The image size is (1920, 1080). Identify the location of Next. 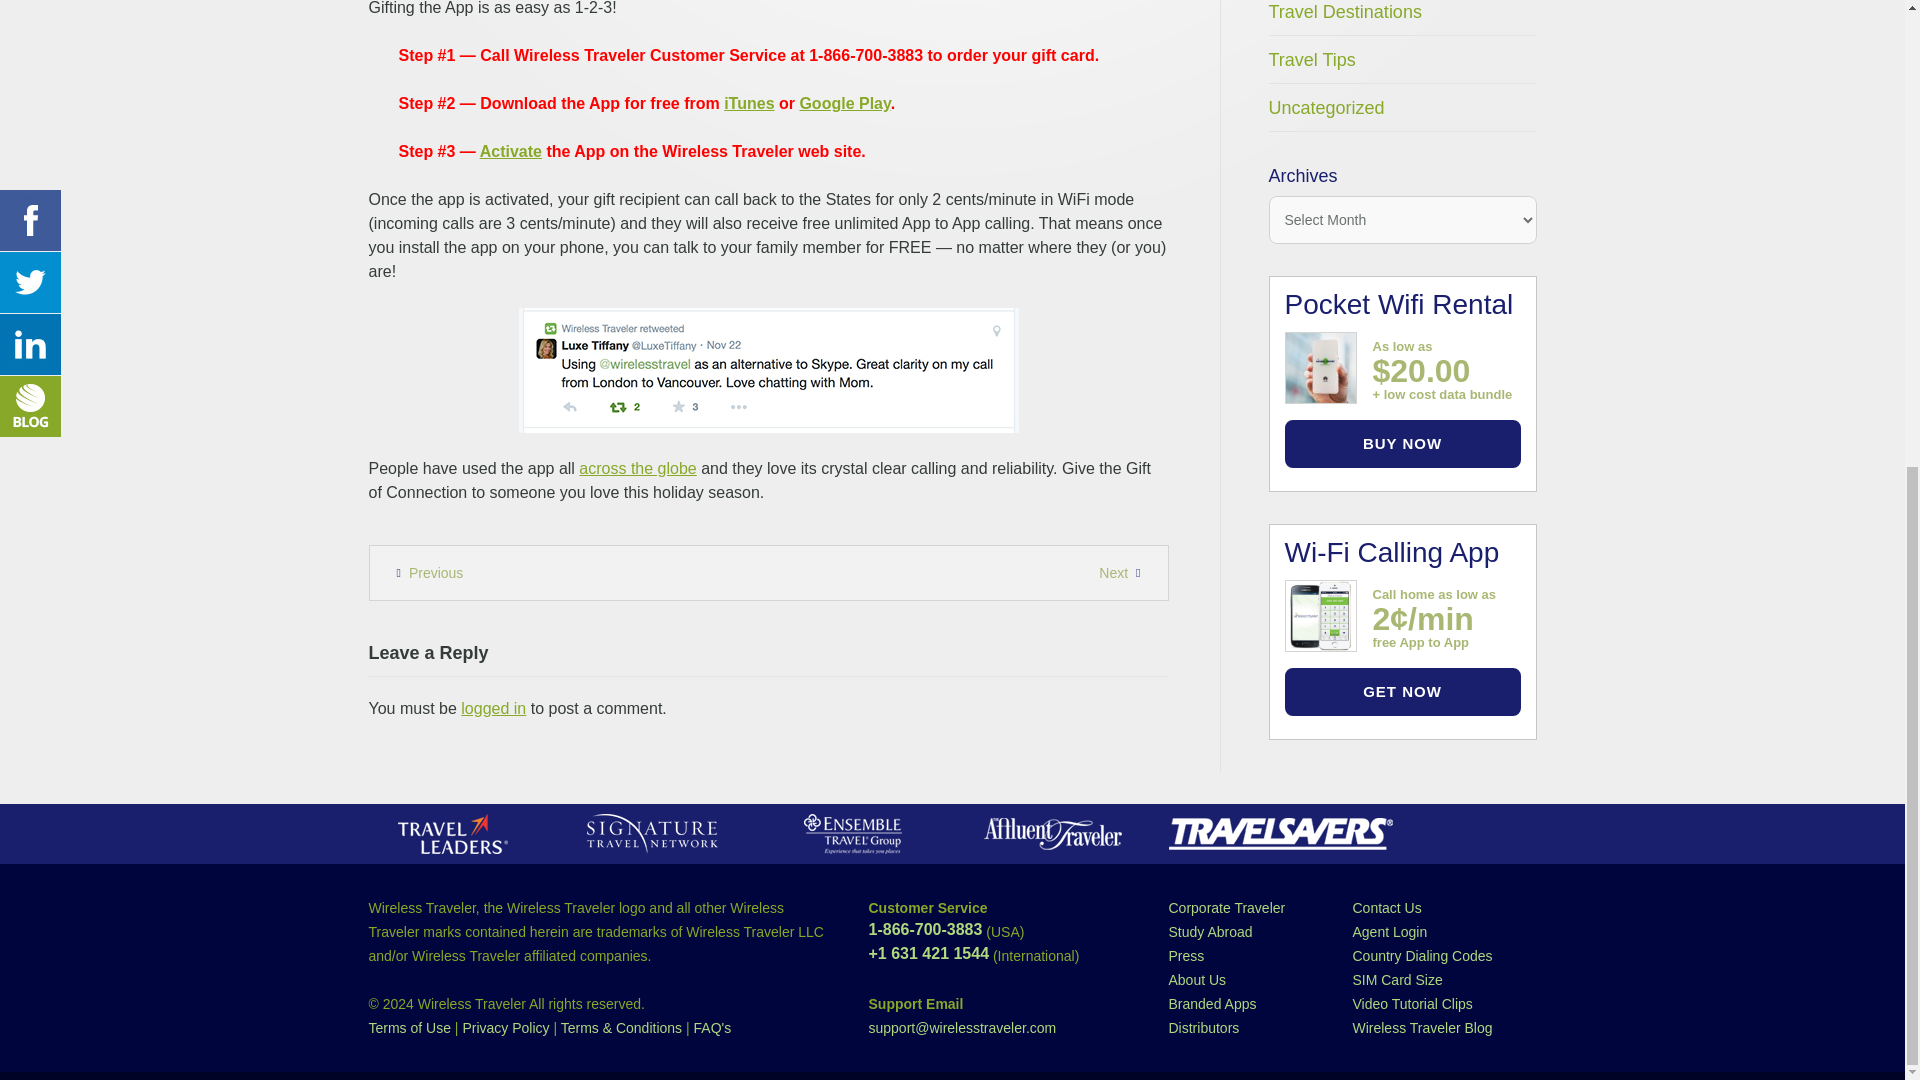
(1123, 572).